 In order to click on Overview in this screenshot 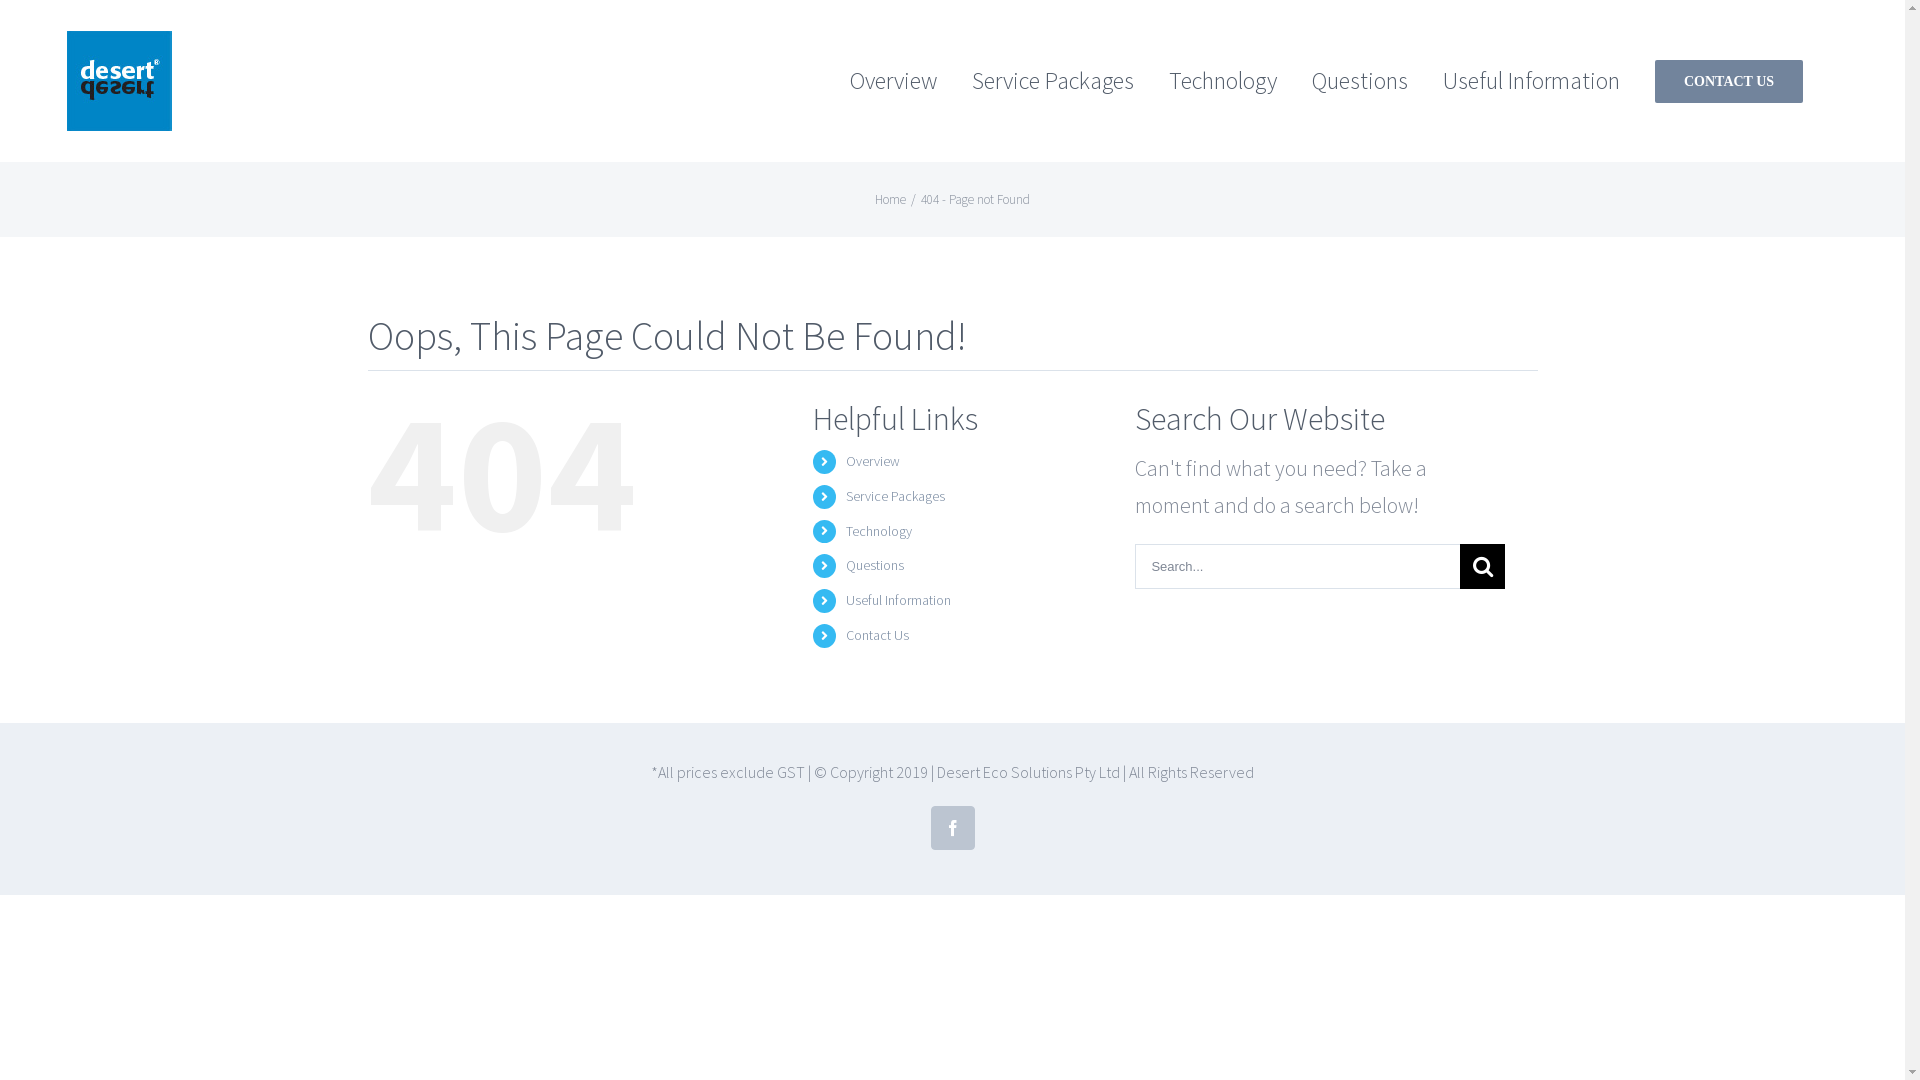, I will do `click(873, 461)`.